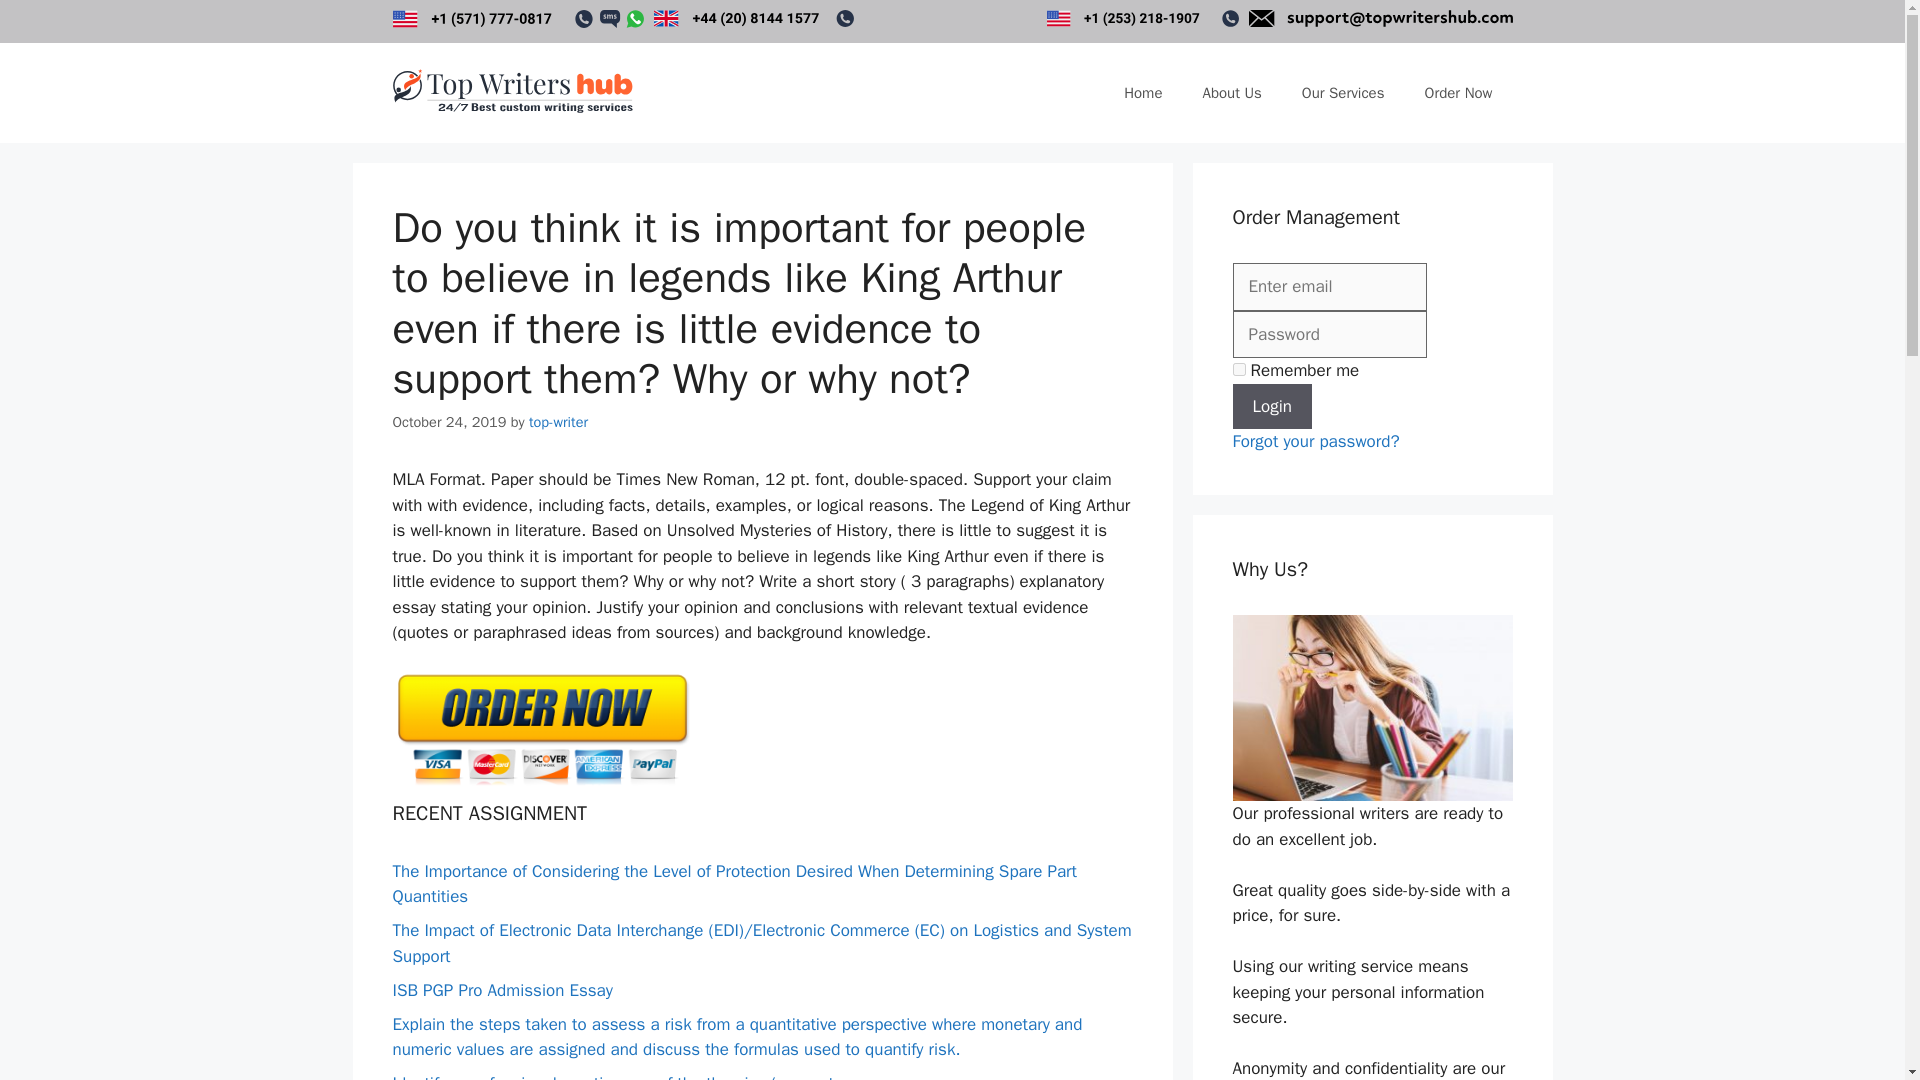 The width and height of the screenshot is (1920, 1080). I want to click on Recover password, so click(1316, 441).